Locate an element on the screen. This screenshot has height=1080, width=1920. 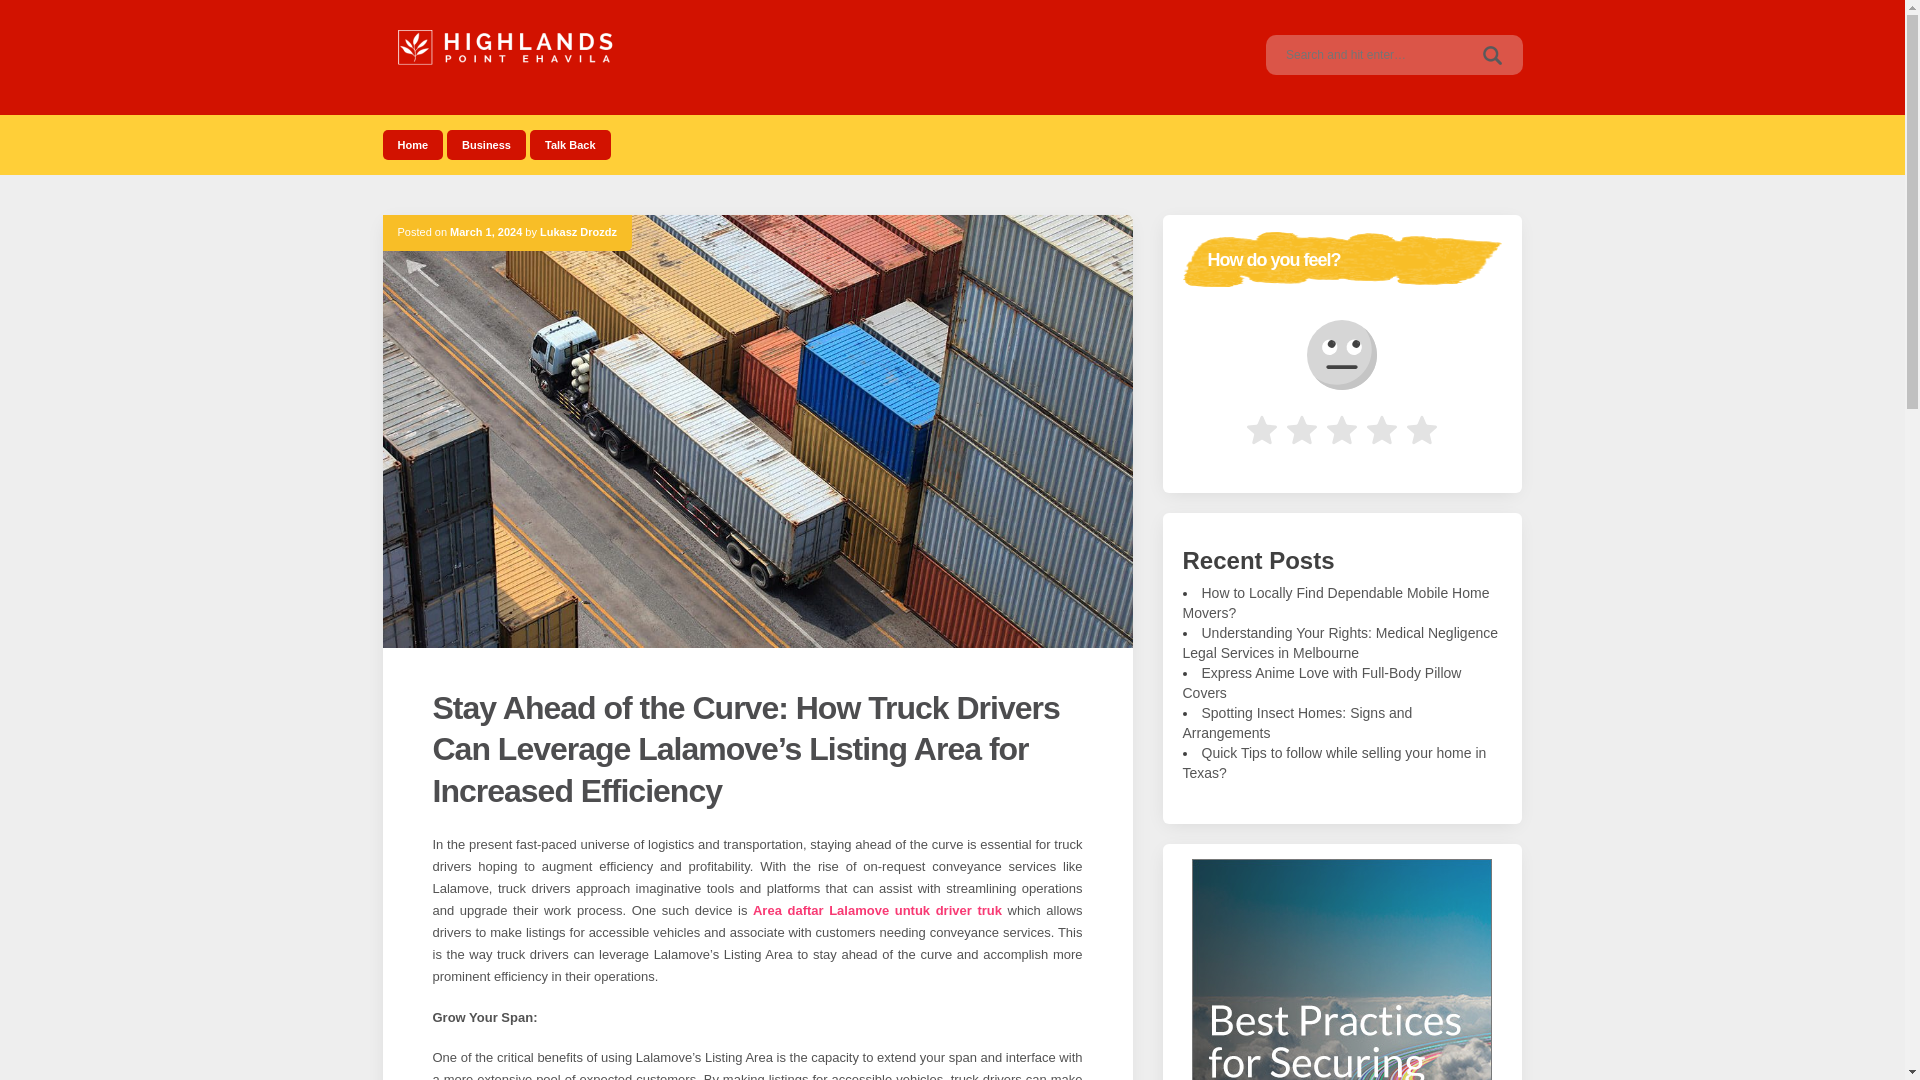
Business is located at coordinates (486, 144).